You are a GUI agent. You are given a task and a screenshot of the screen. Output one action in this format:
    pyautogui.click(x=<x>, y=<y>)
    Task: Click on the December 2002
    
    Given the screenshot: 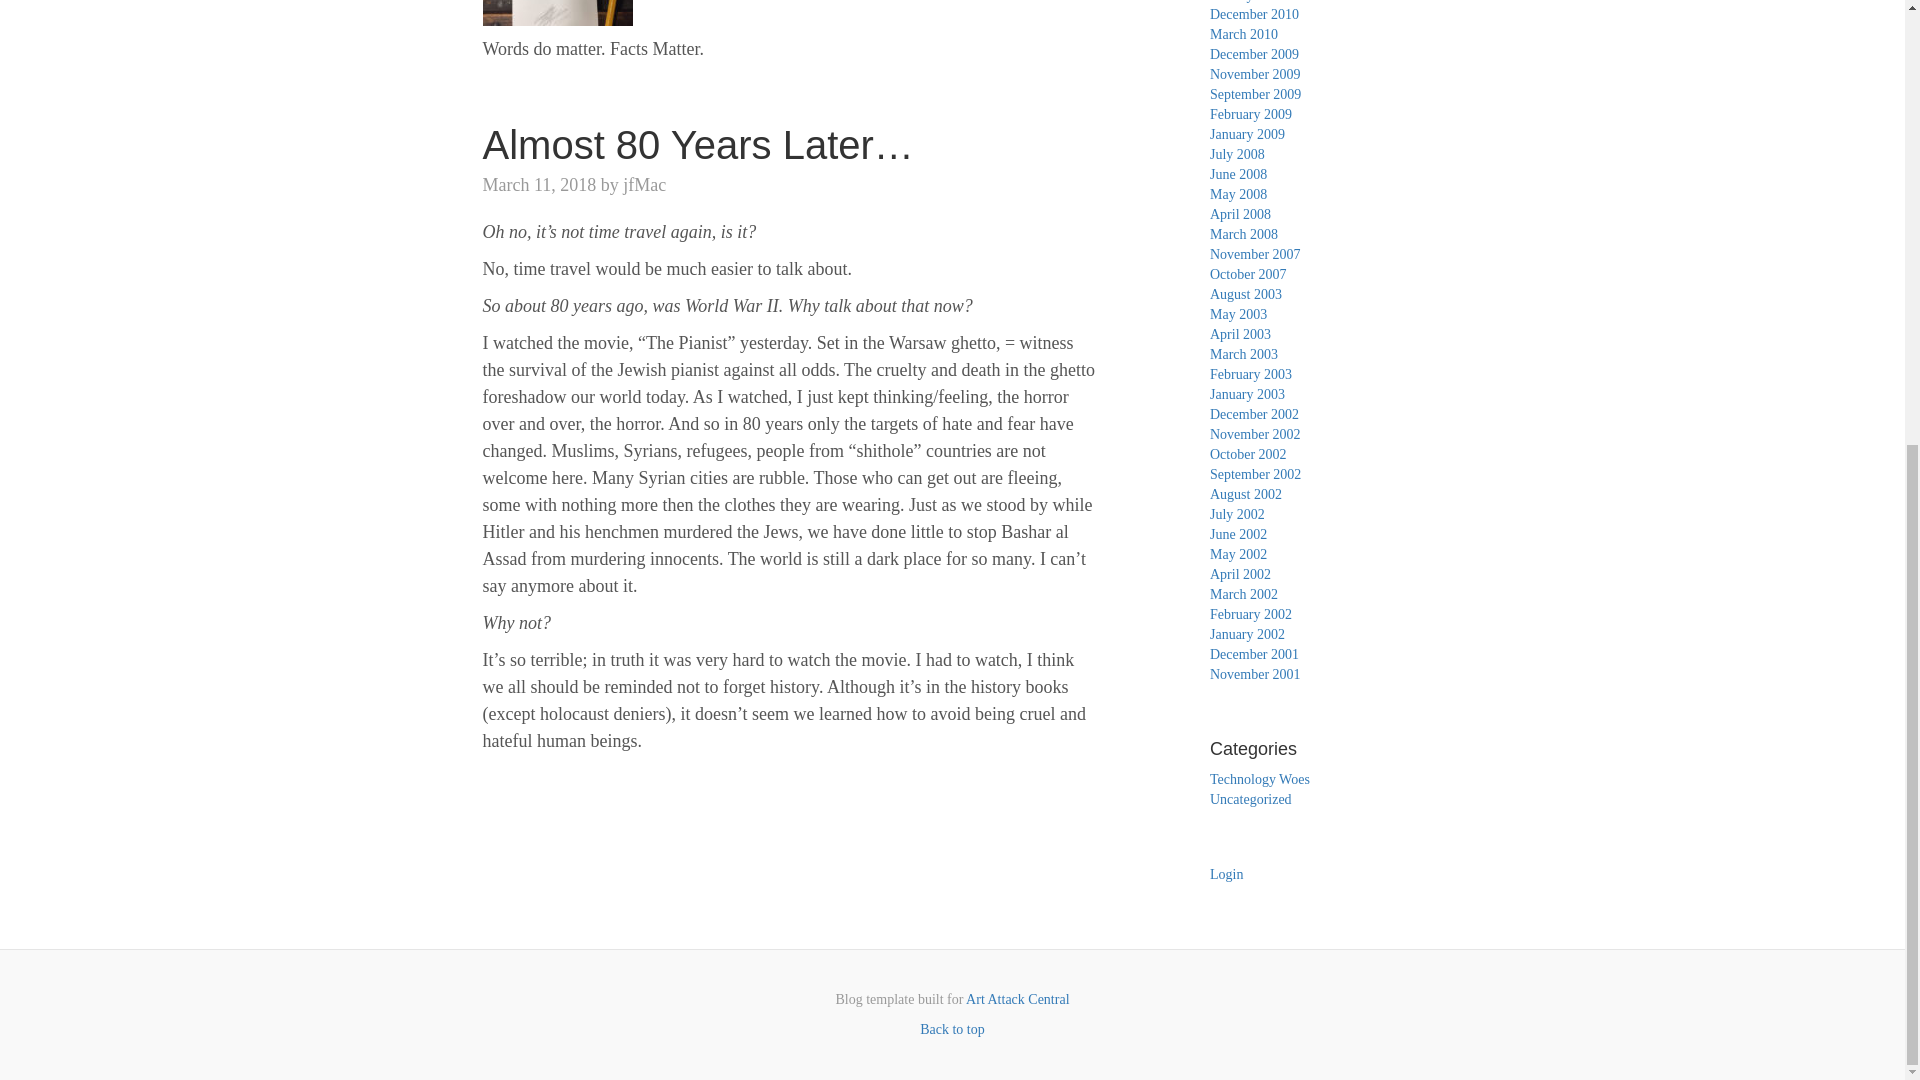 What is the action you would take?
    pyautogui.click(x=1254, y=414)
    